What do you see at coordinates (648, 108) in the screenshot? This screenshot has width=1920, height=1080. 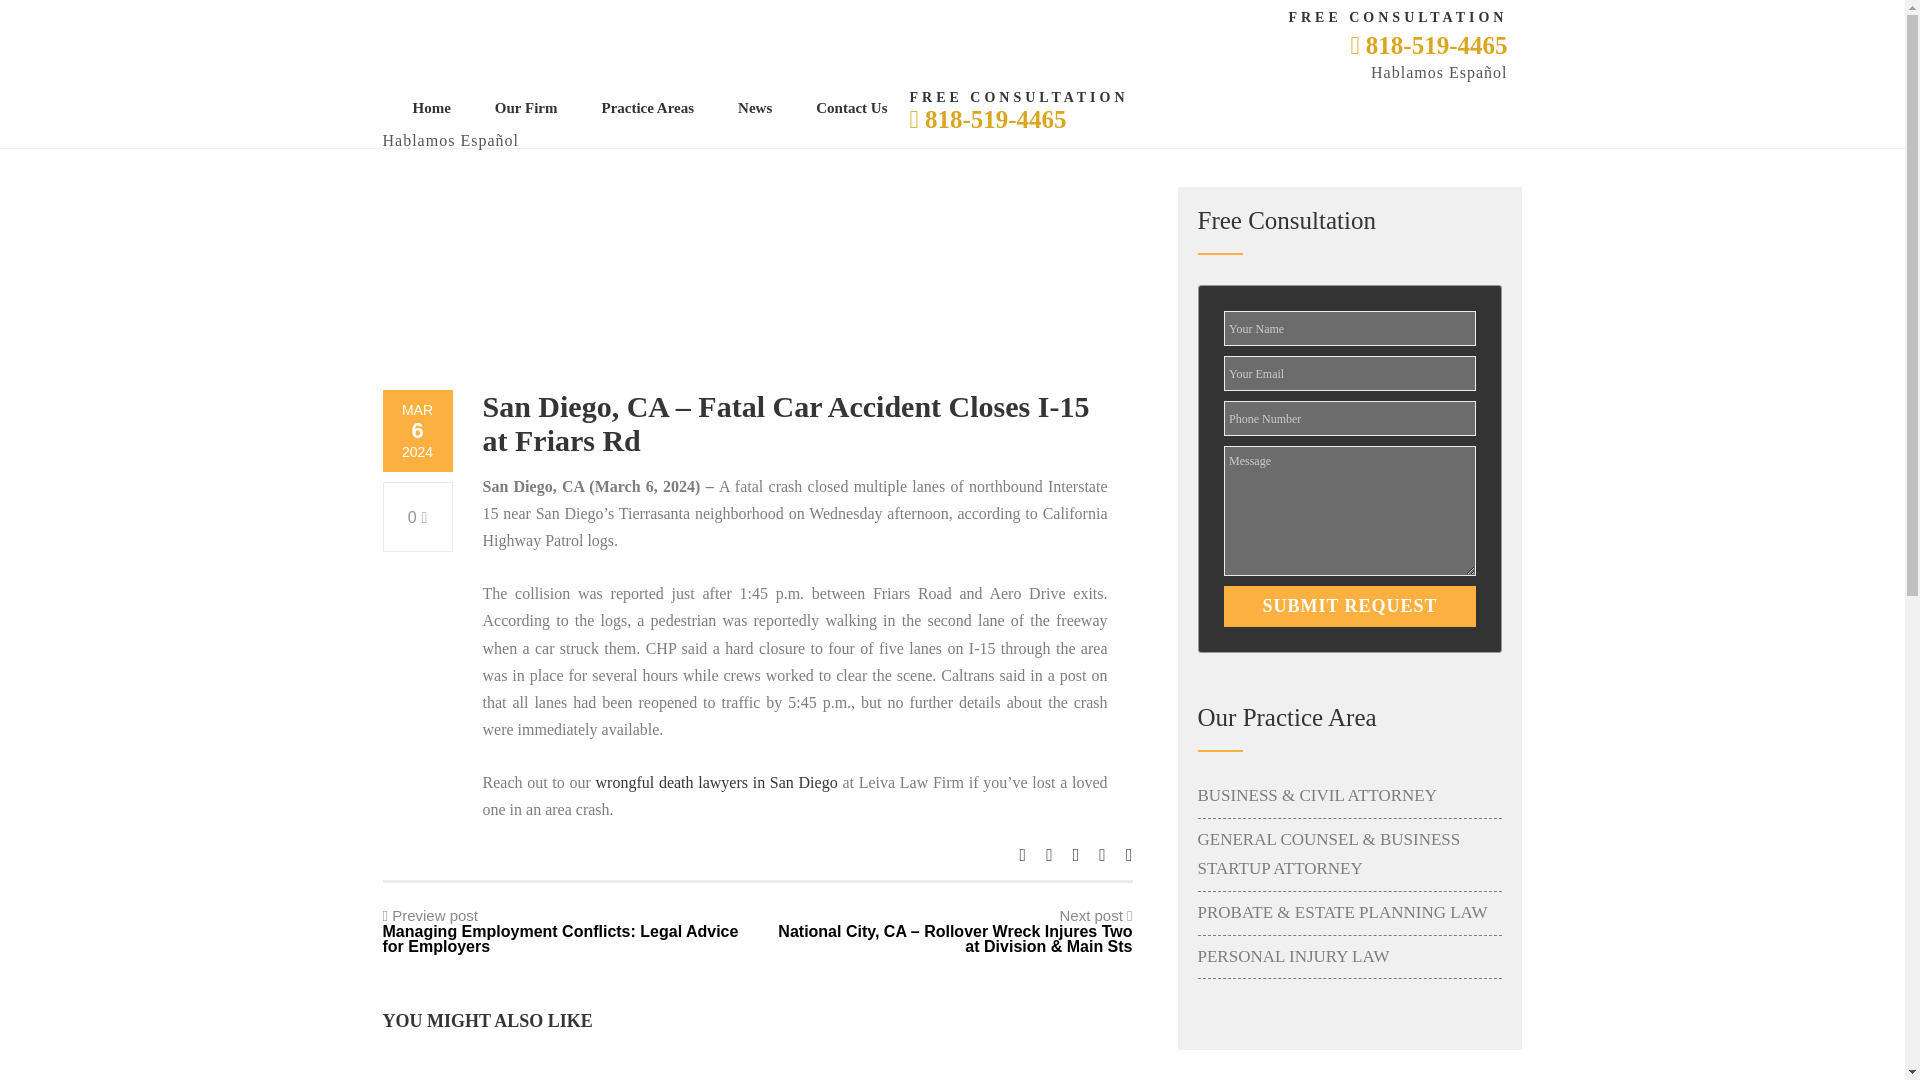 I see `Practice Areas` at bounding box center [648, 108].